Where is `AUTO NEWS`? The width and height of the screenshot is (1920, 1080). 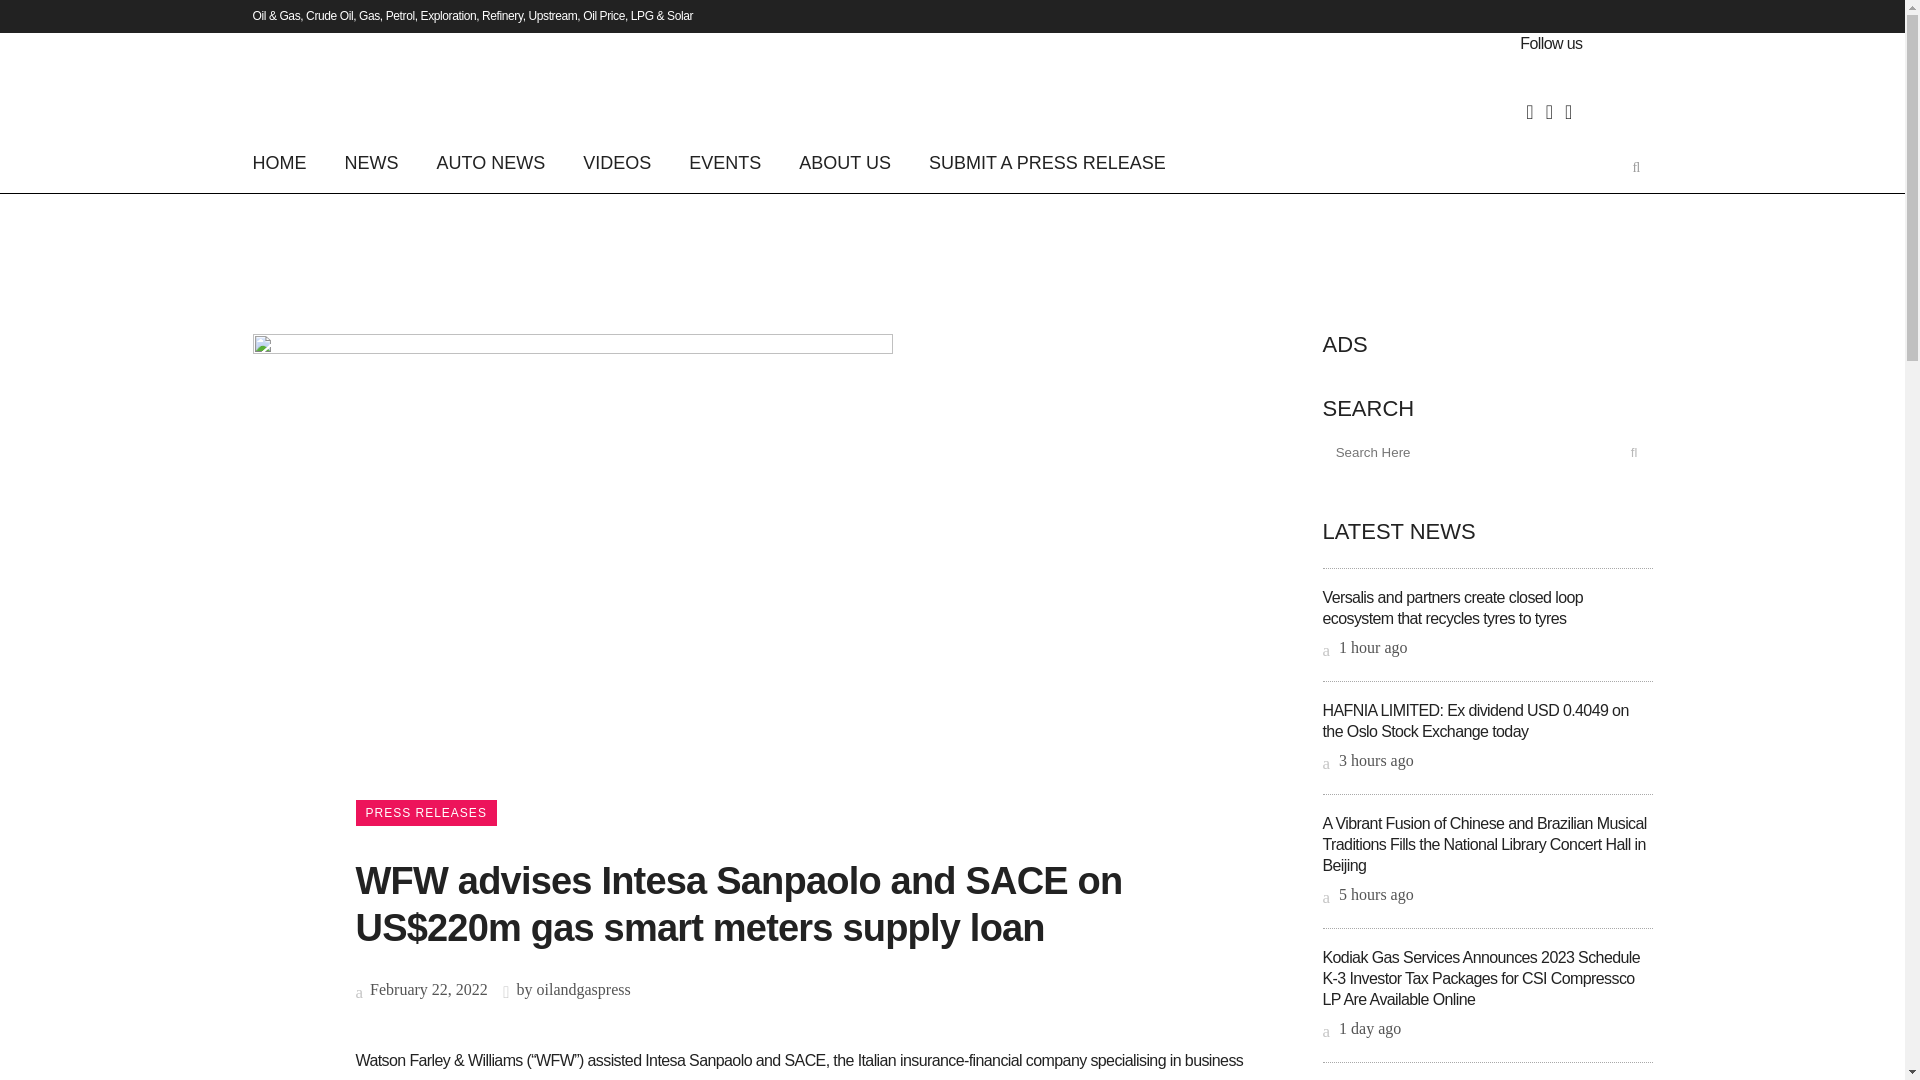 AUTO NEWS is located at coordinates (491, 162).